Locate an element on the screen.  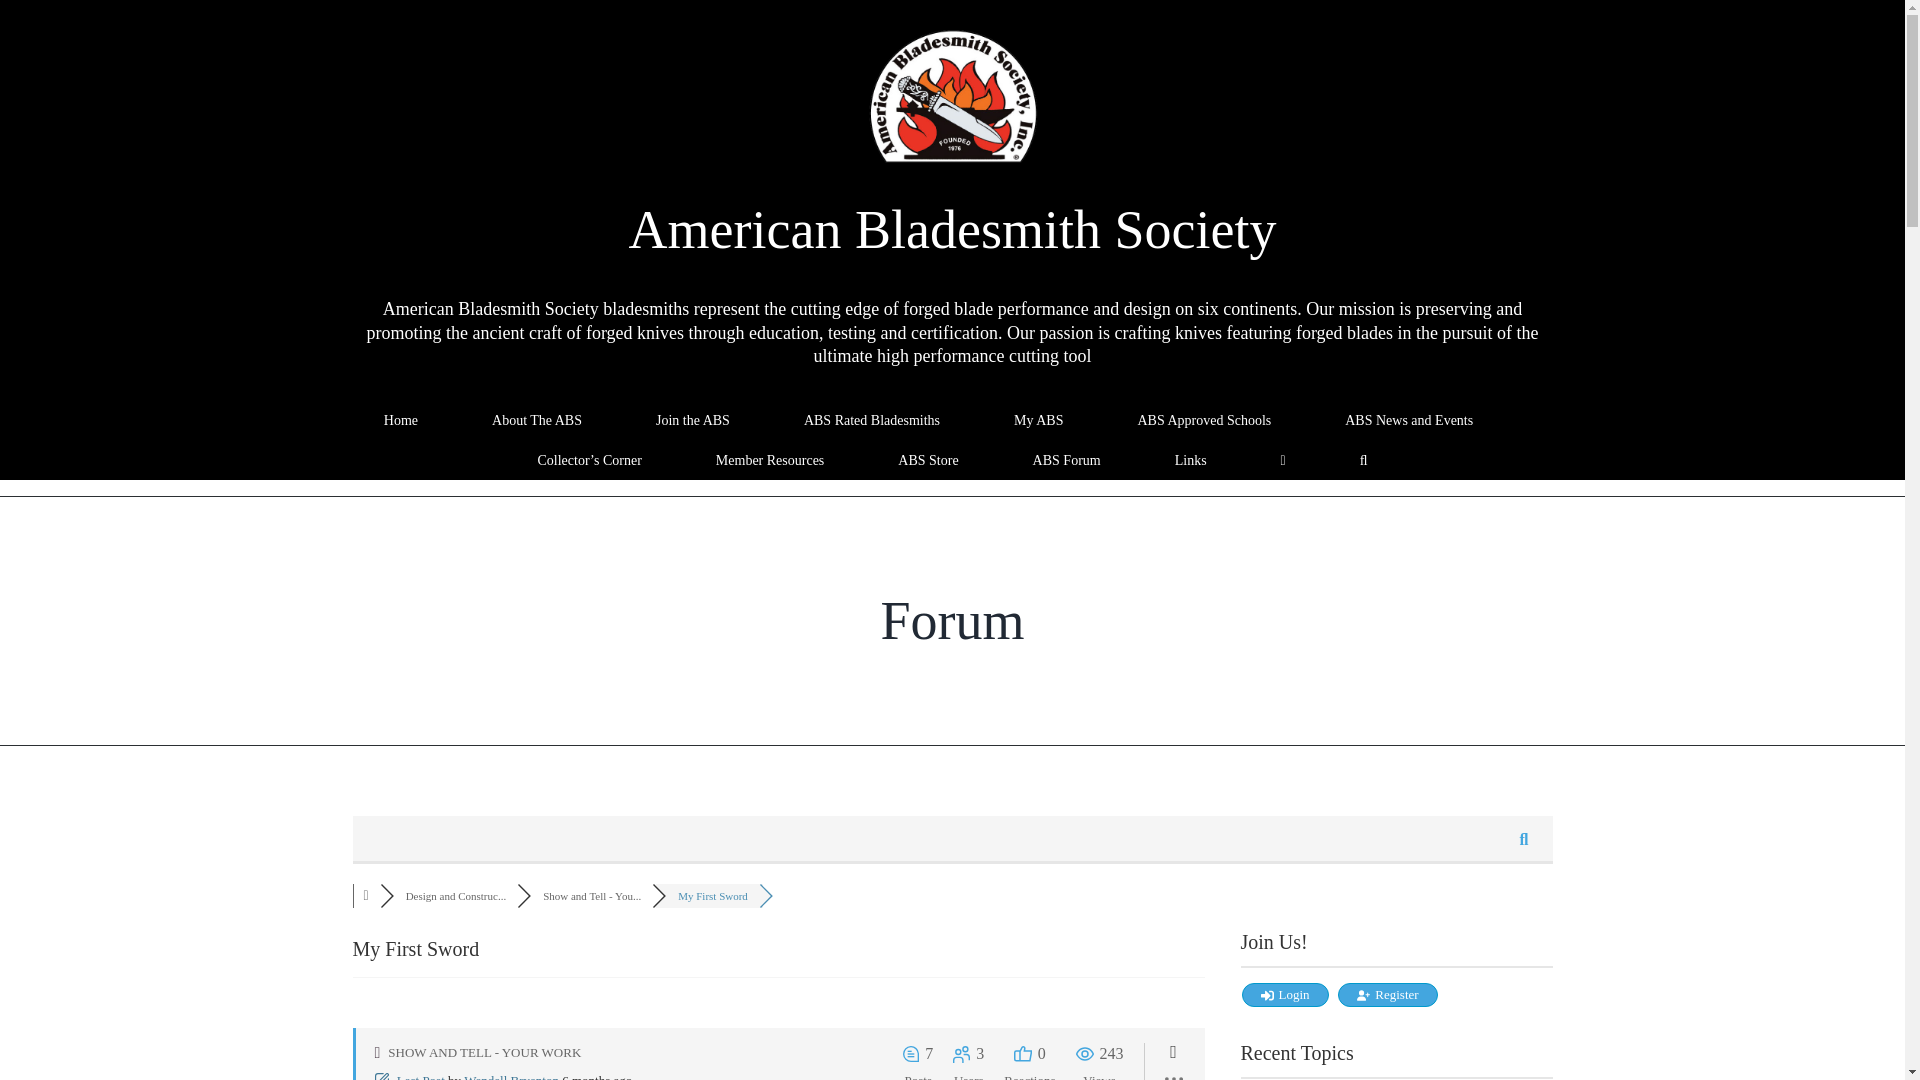
Design and Construction is located at coordinates (456, 895).